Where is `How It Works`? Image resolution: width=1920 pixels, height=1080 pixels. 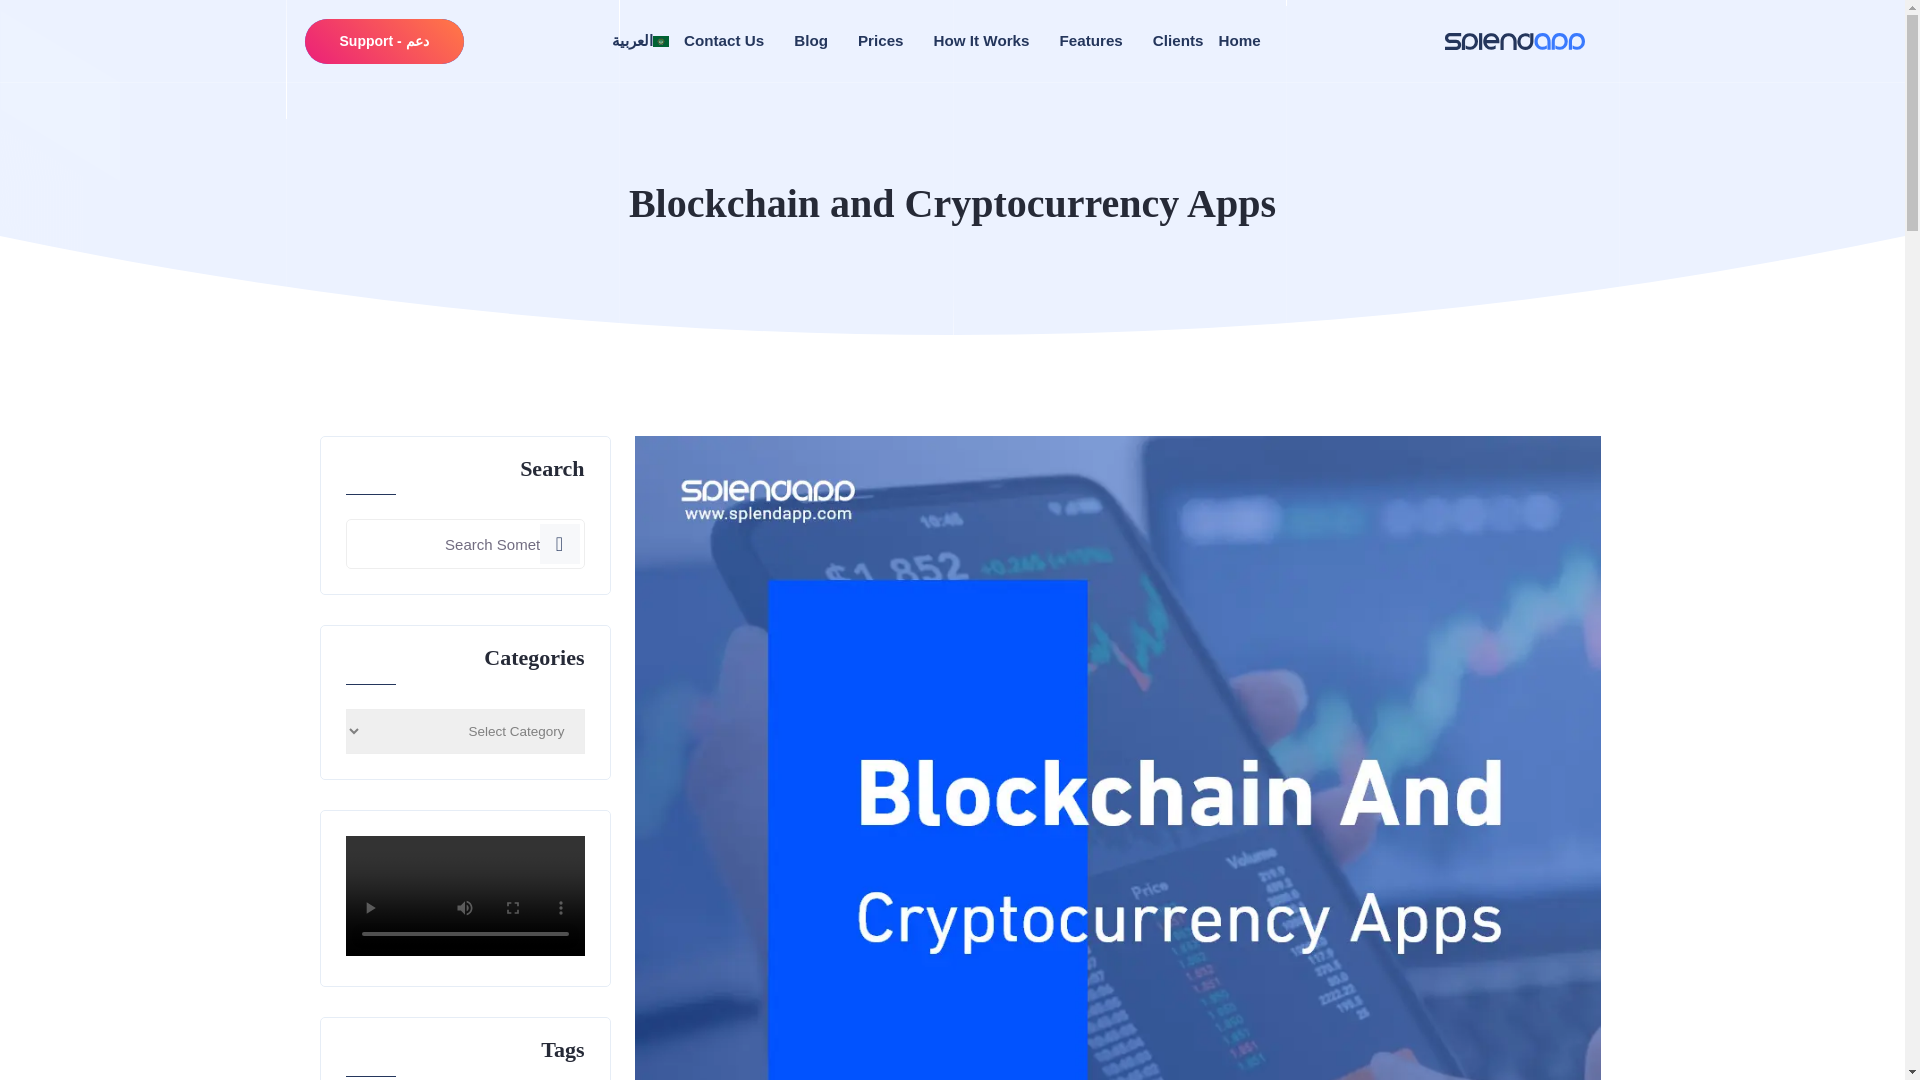
How It Works is located at coordinates (981, 42).